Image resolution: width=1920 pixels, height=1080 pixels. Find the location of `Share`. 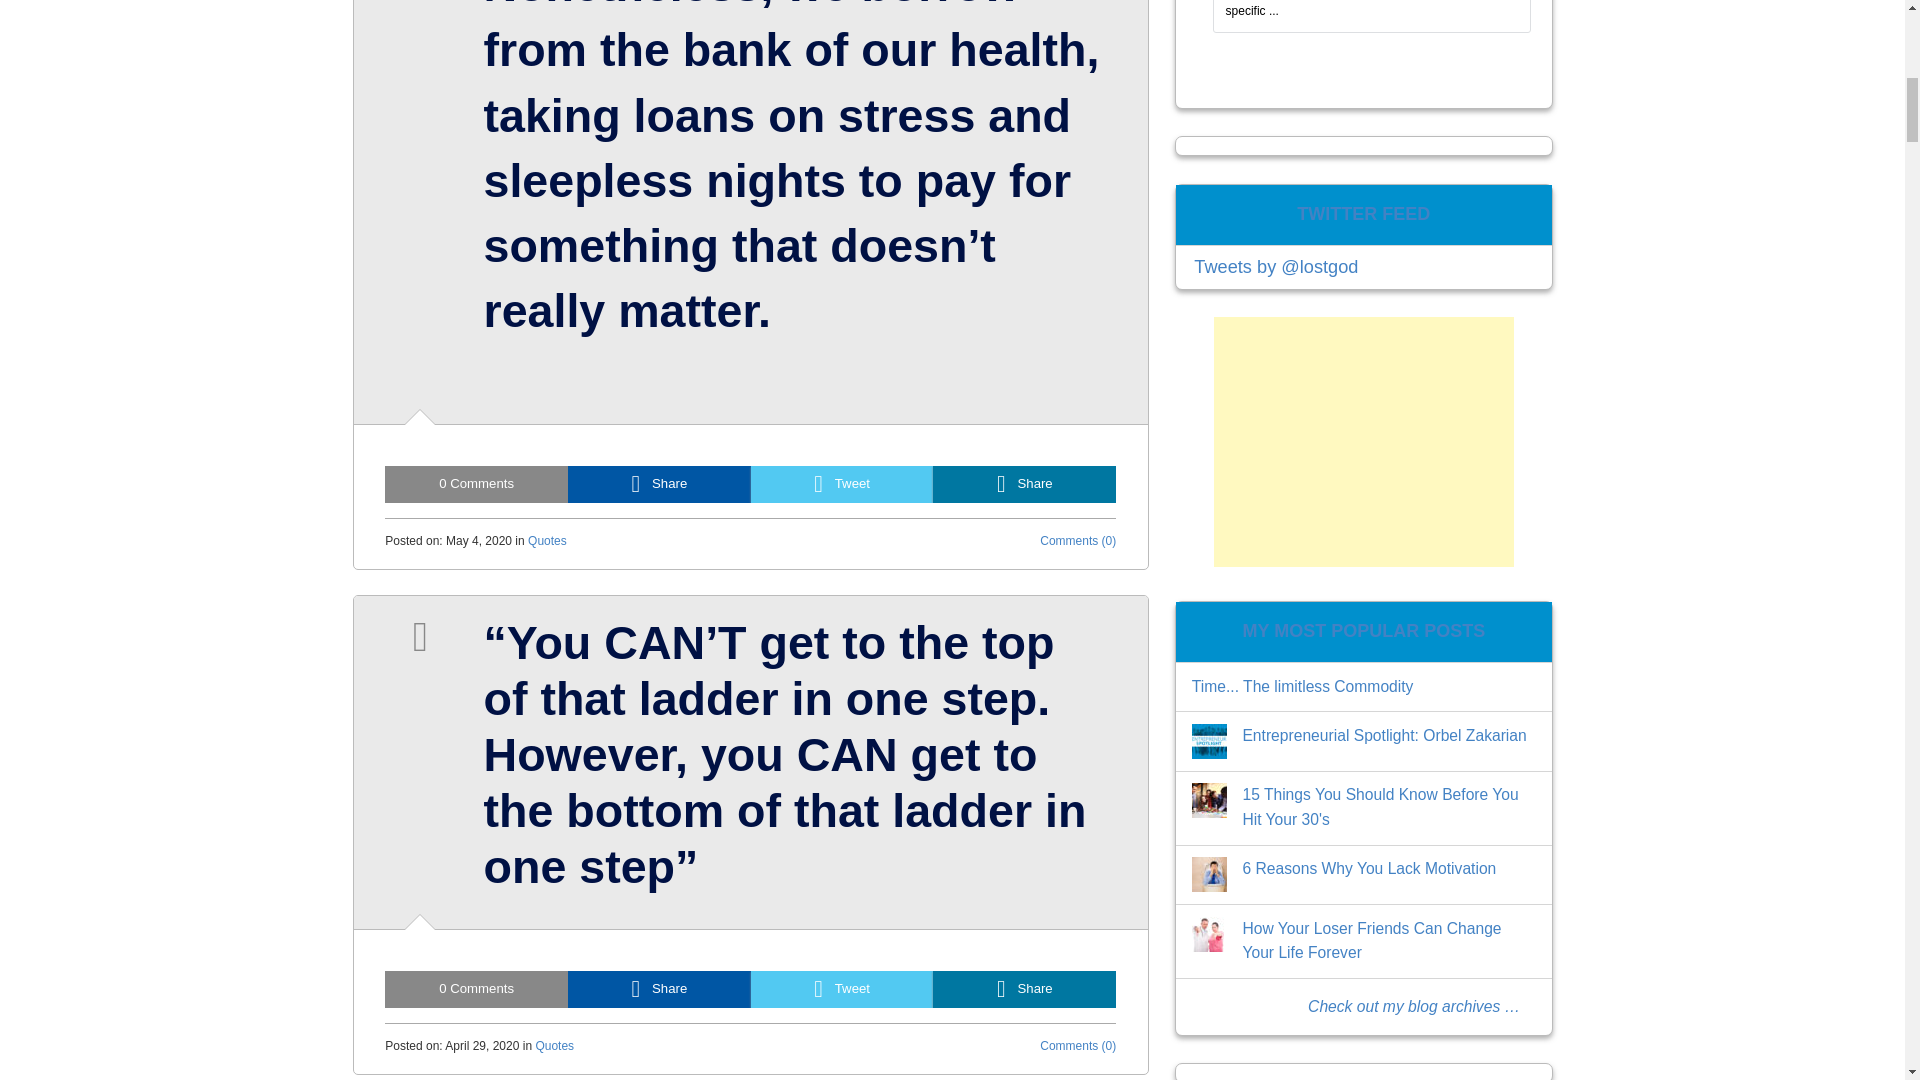

Share is located at coordinates (1024, 988).